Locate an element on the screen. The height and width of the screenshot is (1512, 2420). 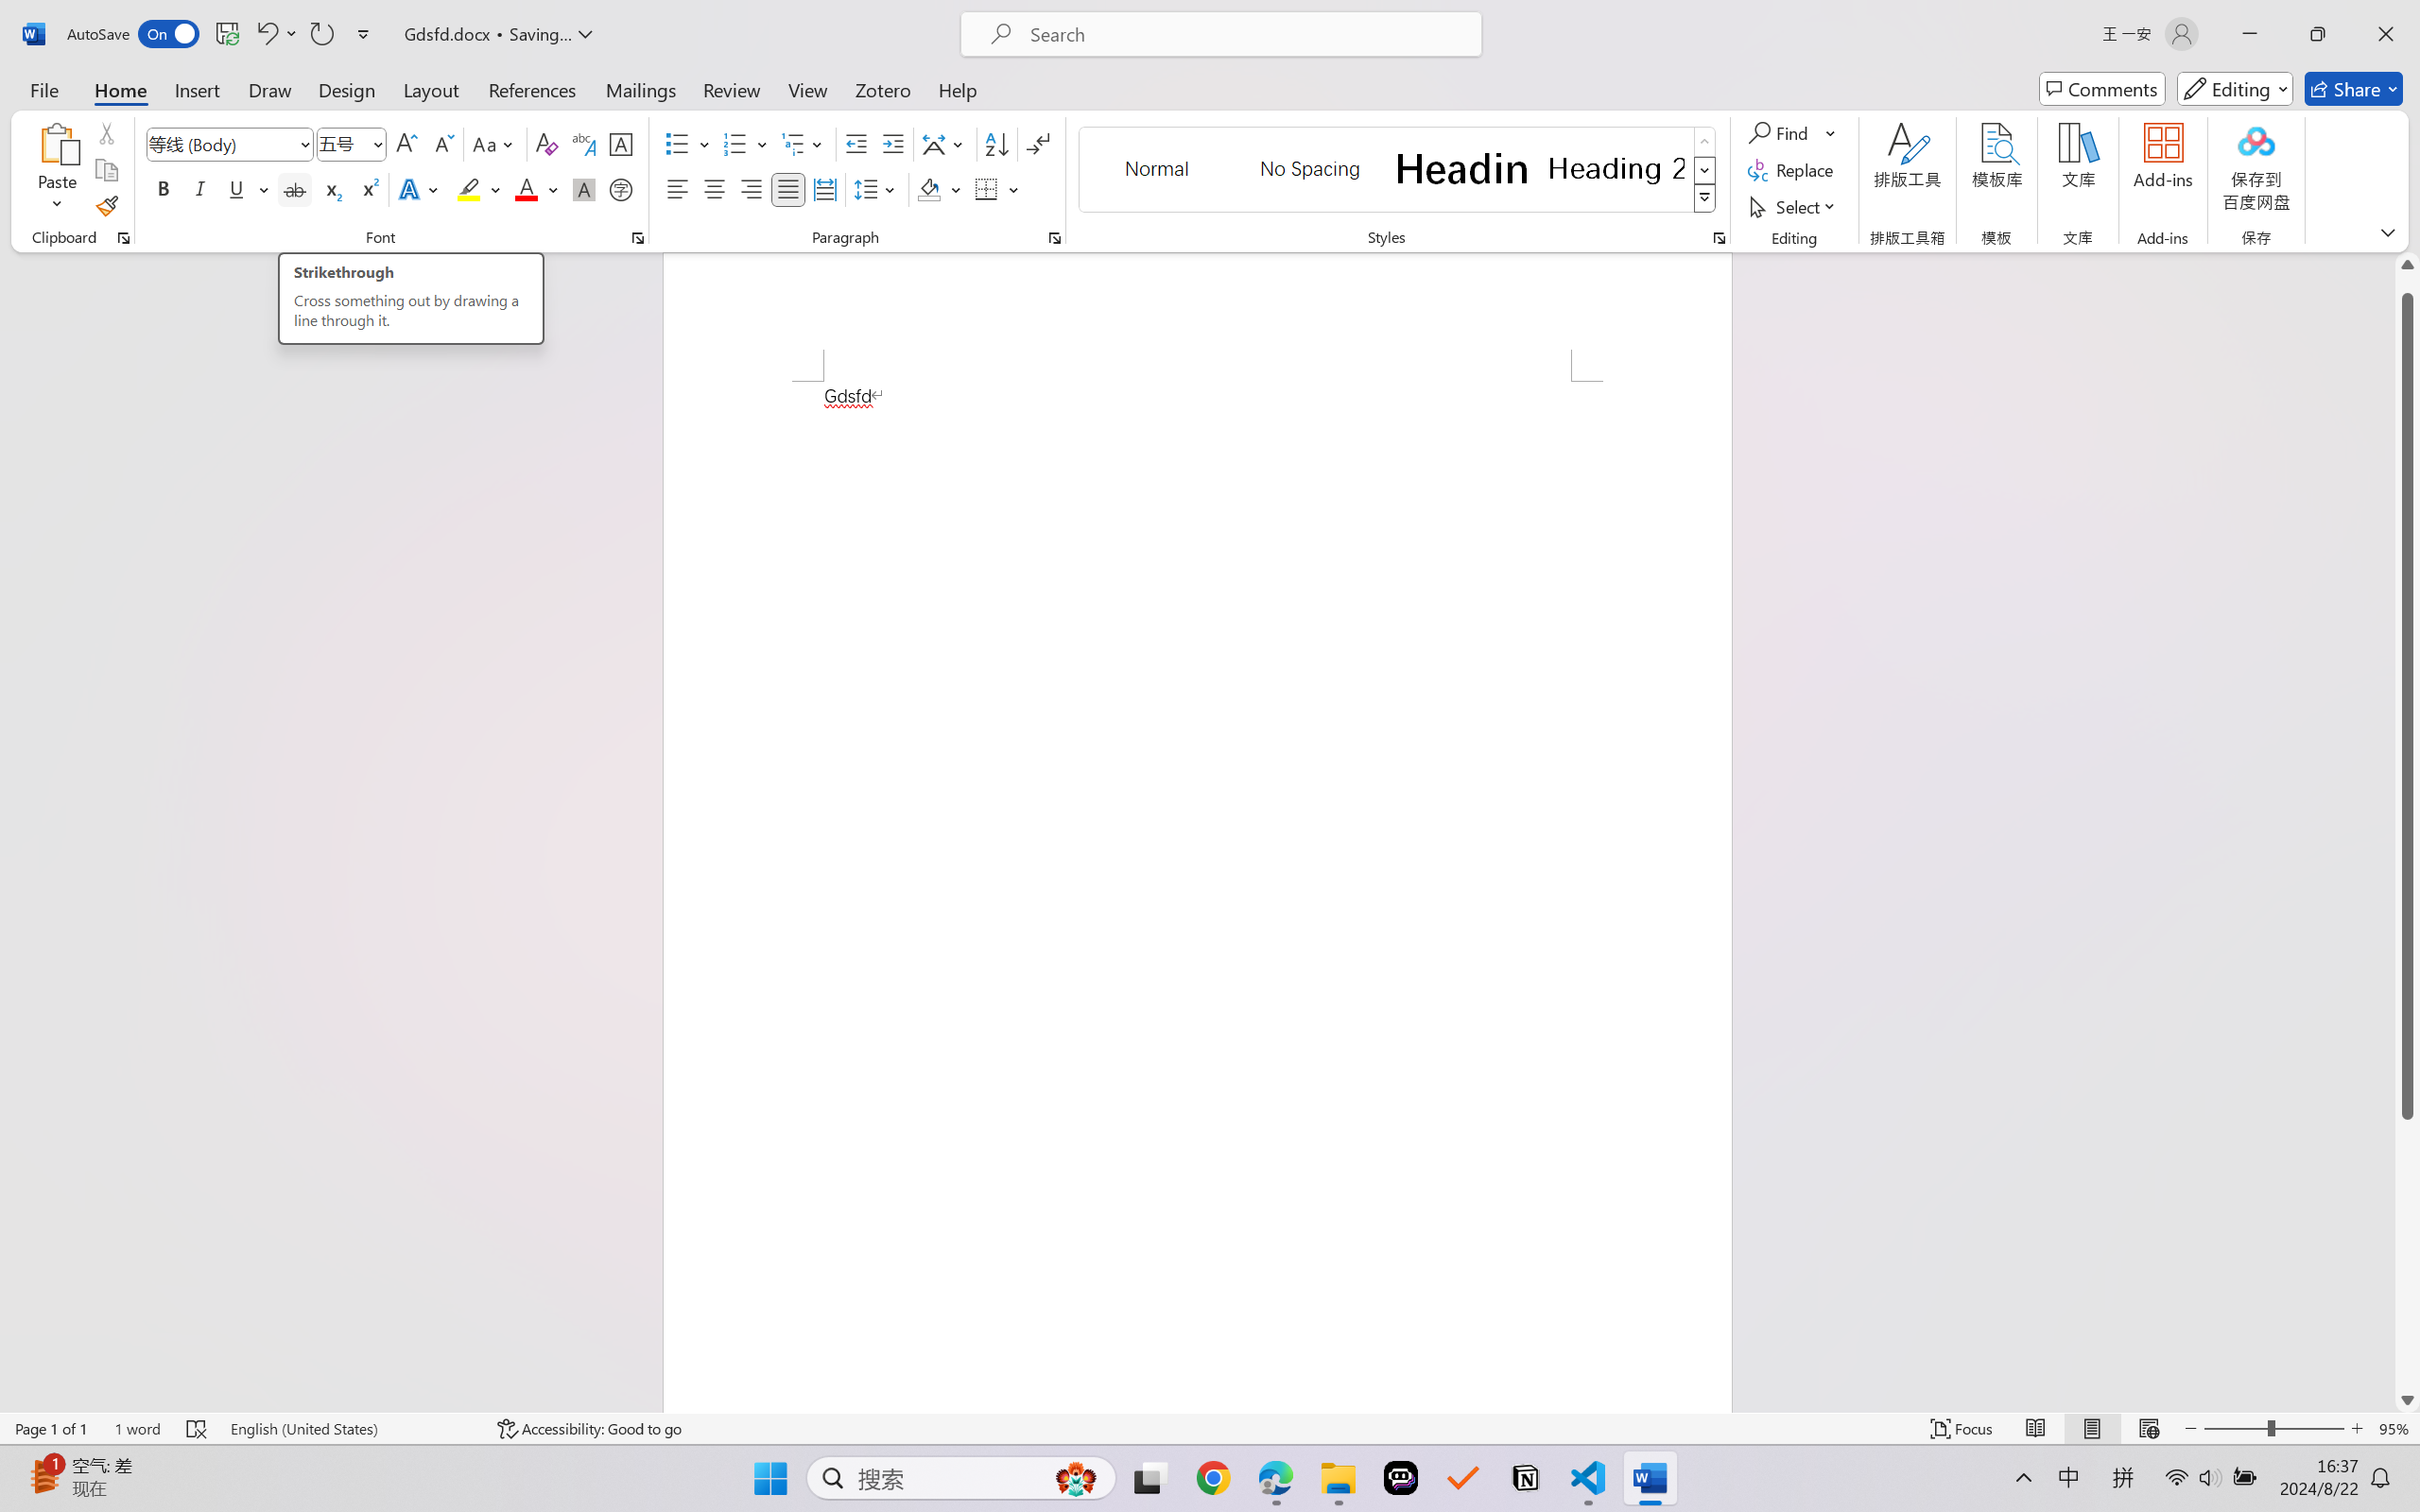
Class: NetUIScrollBar is located at coordinates (2408, 832).